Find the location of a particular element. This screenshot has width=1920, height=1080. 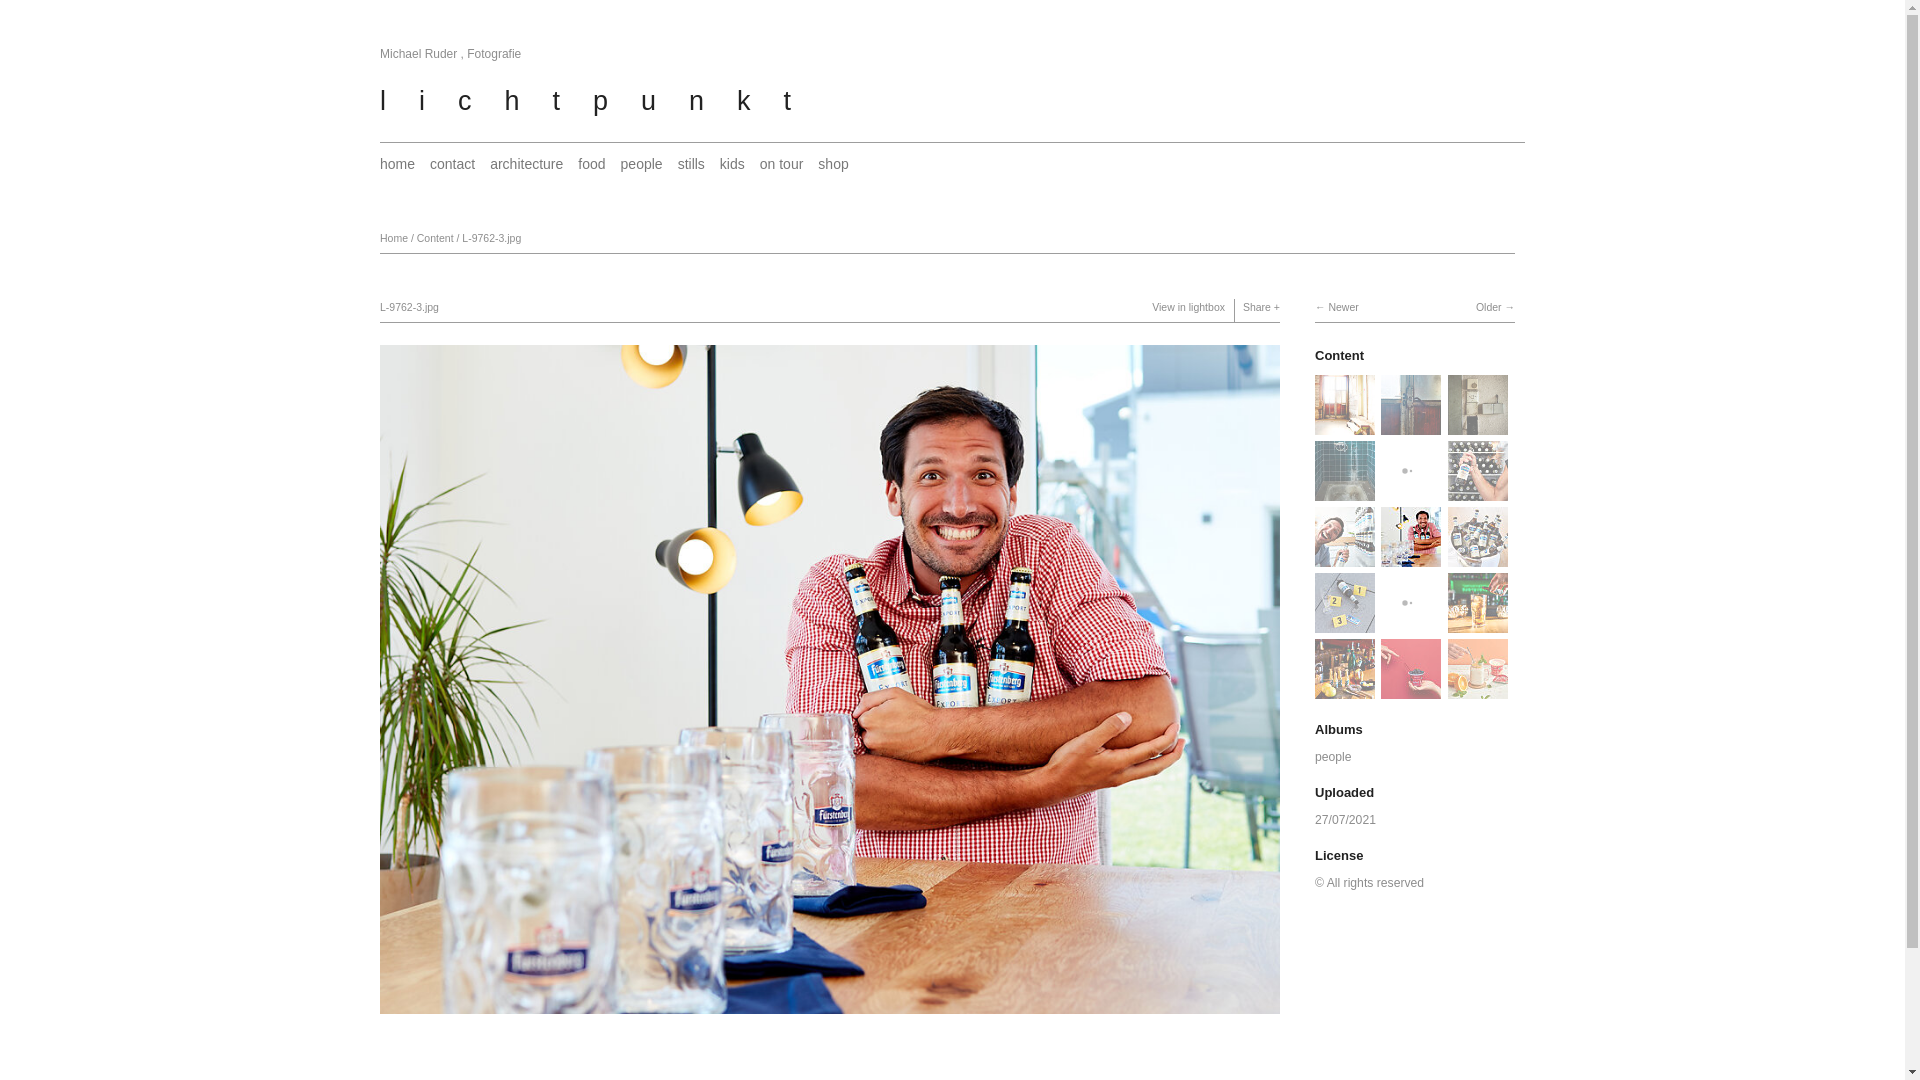

shop is located at coordinates (833, 164).